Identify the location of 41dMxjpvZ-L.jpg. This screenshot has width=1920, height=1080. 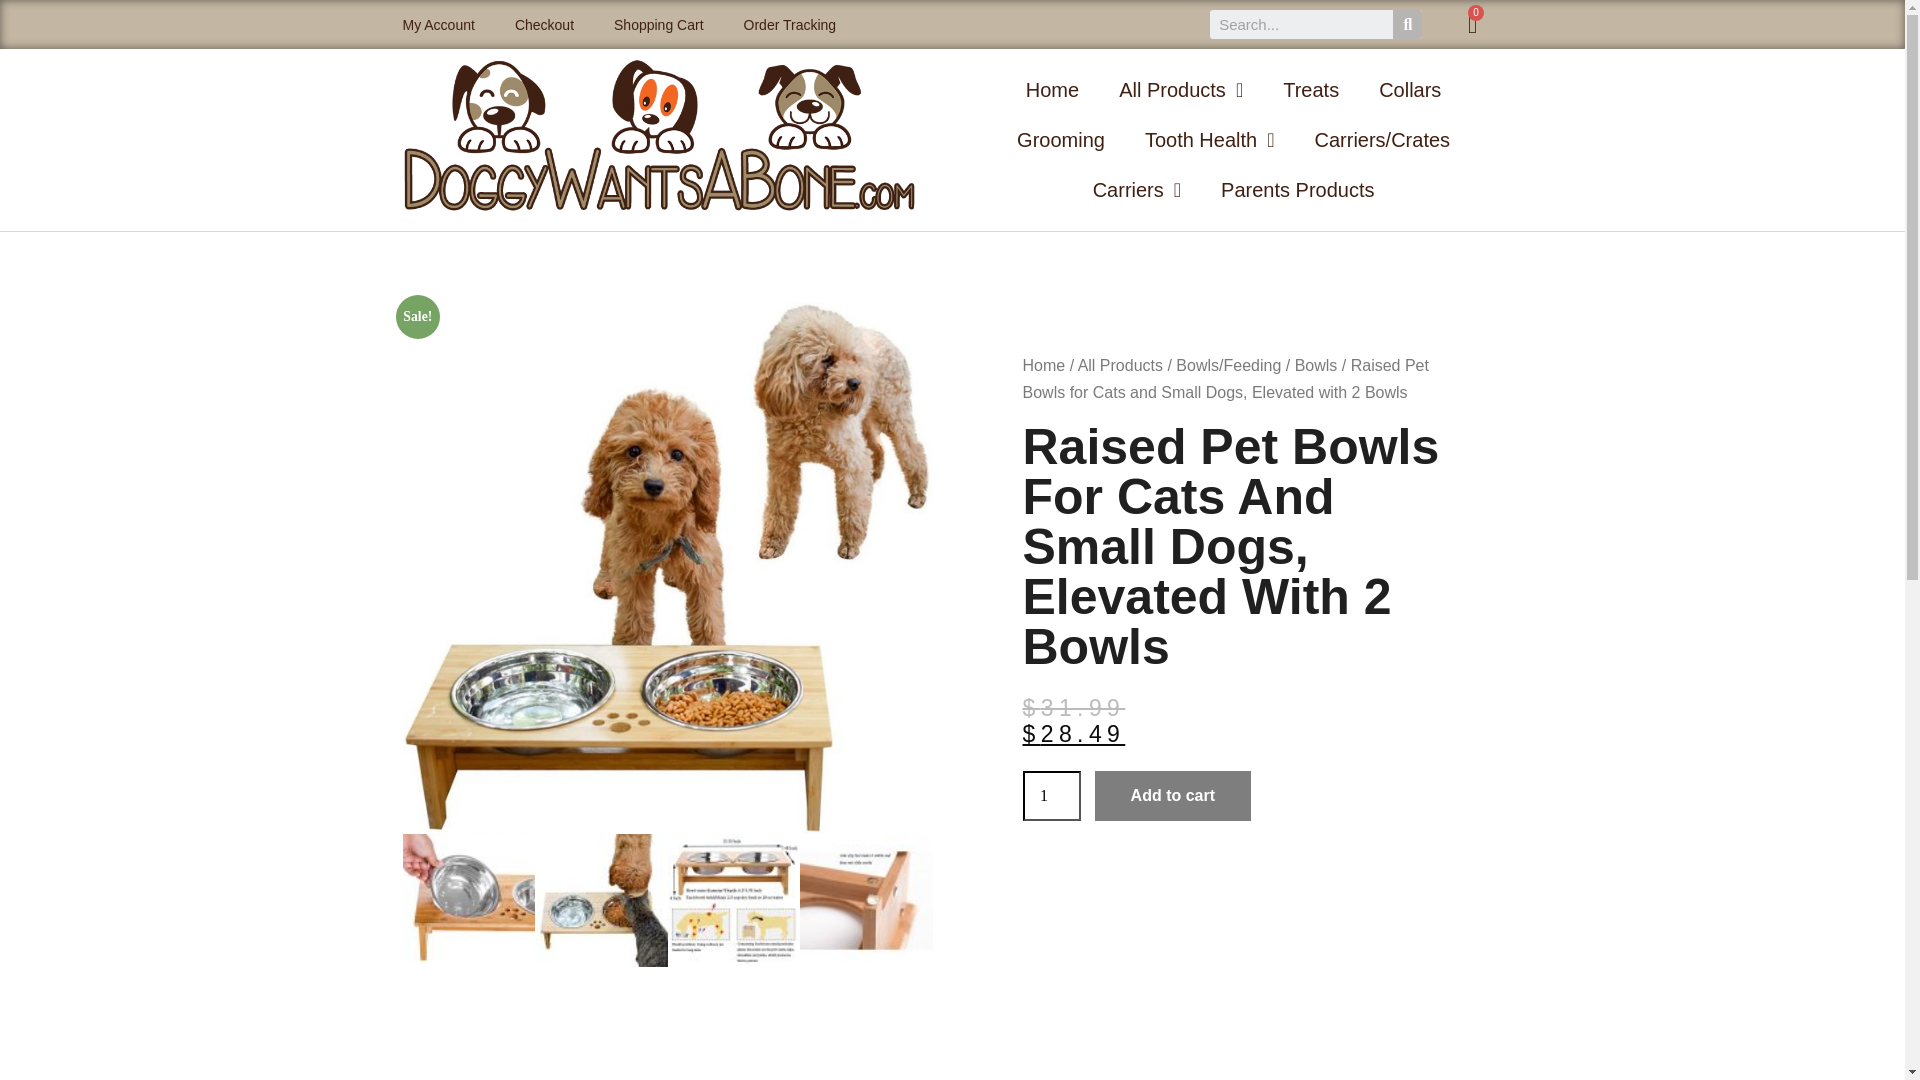
(866, 900).